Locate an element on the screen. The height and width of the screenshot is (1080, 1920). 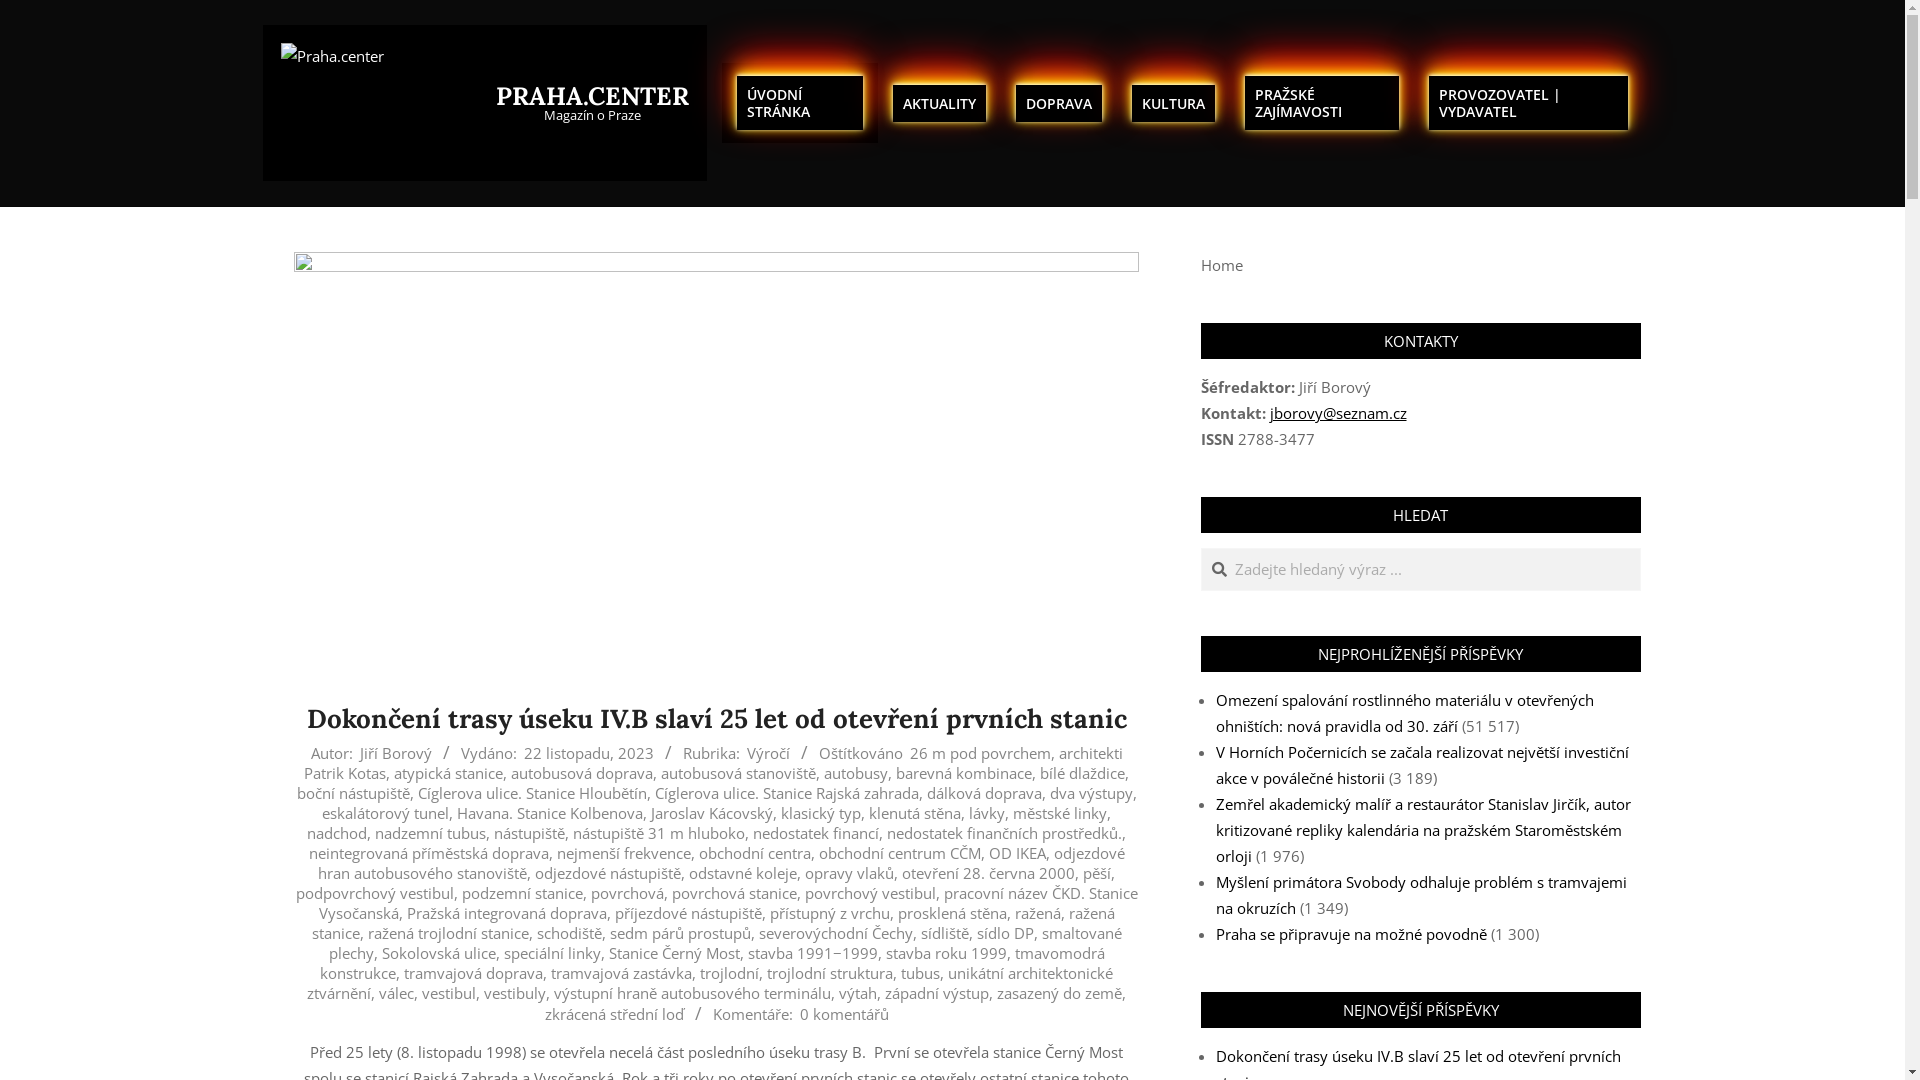
KULTURA is located at coordinates (1174, 104).